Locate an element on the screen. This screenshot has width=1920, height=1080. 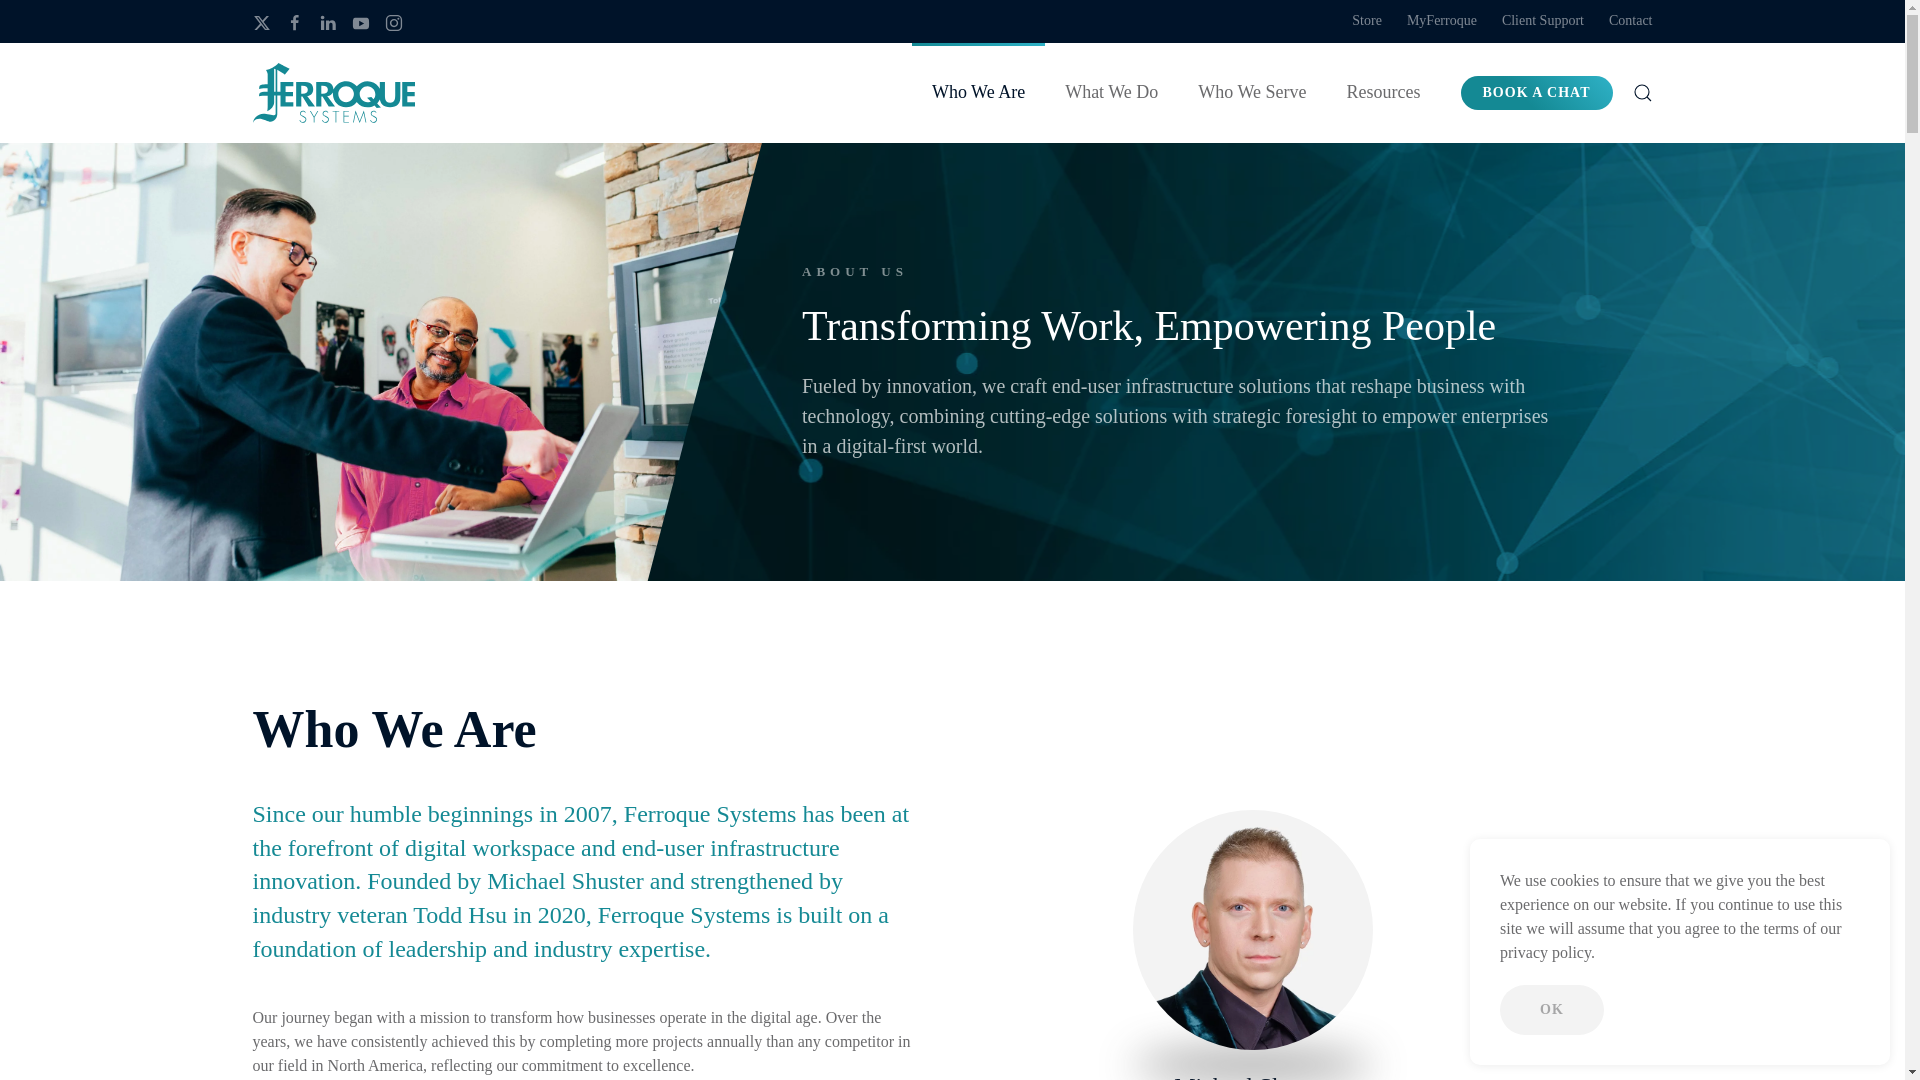
Who We Are is located at coordinates (1176, 326).